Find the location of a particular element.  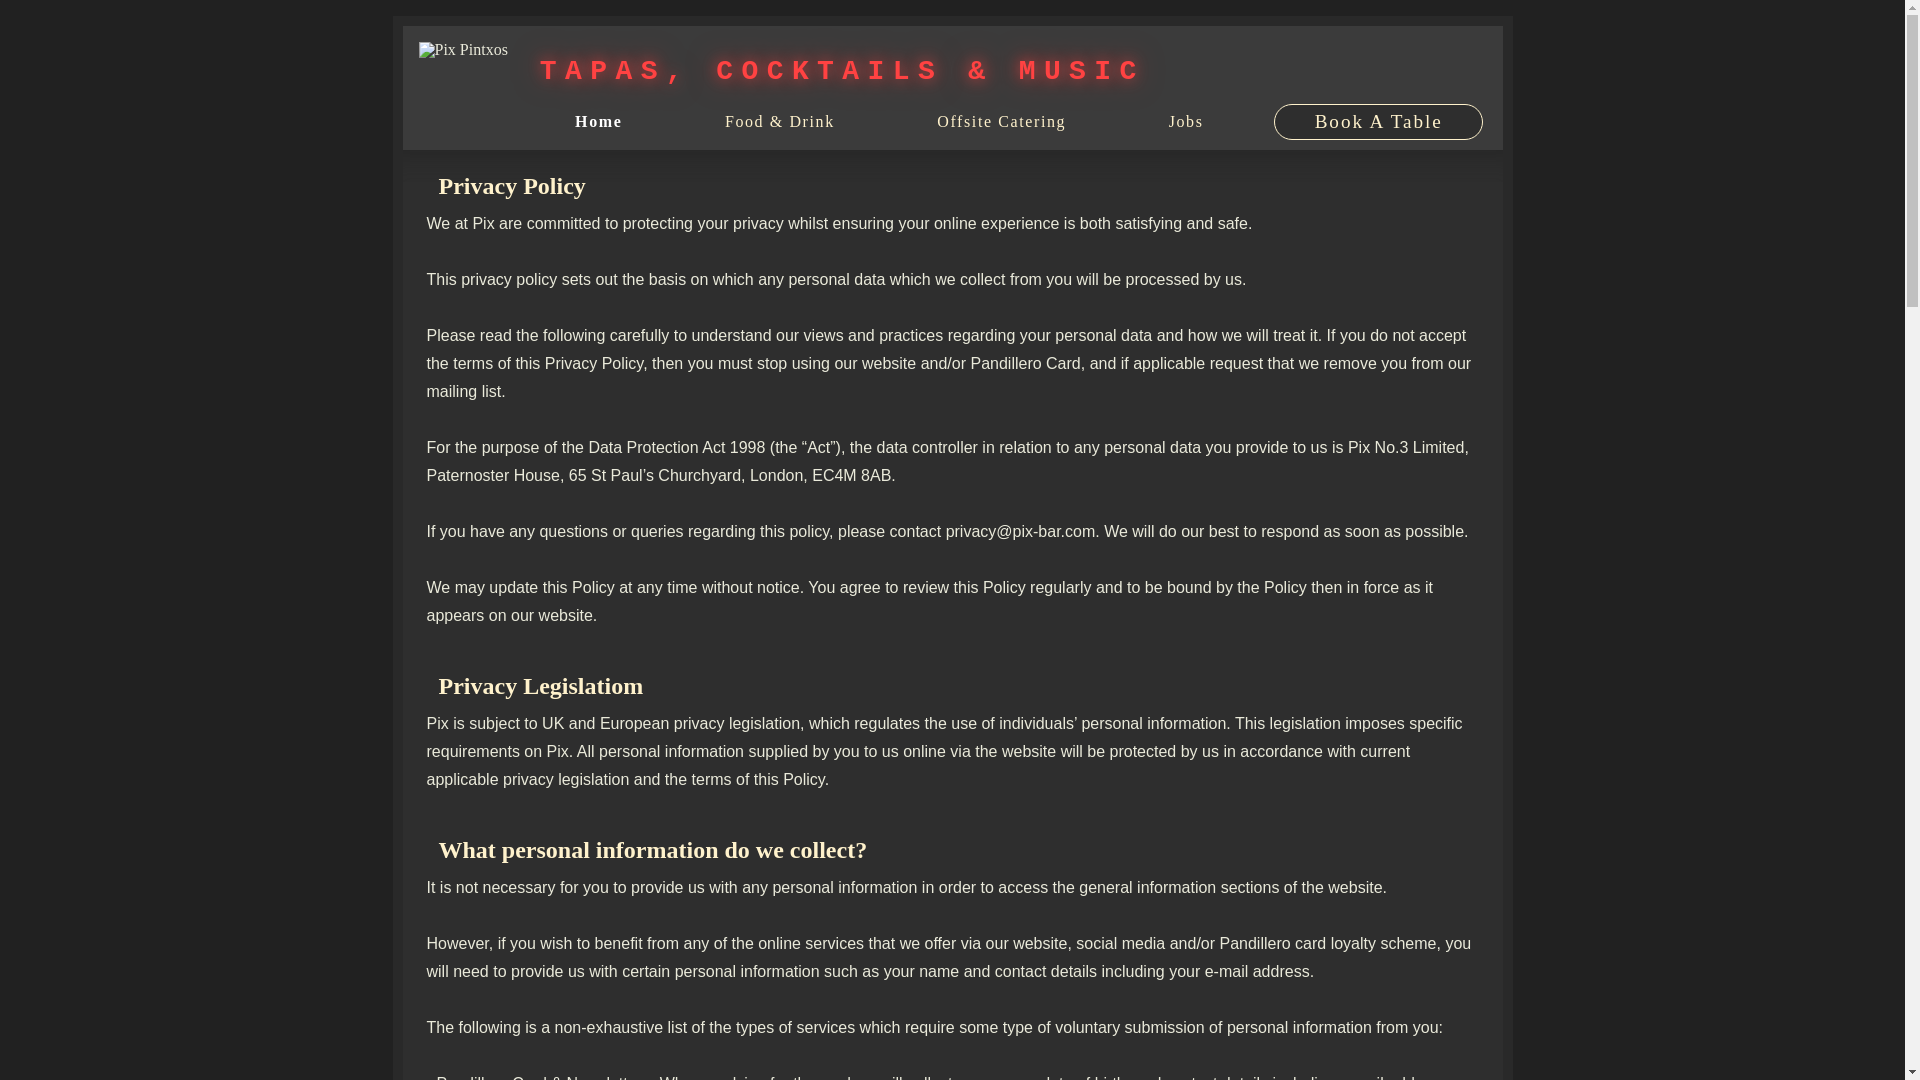

Home is located at coordinates (598, 122).